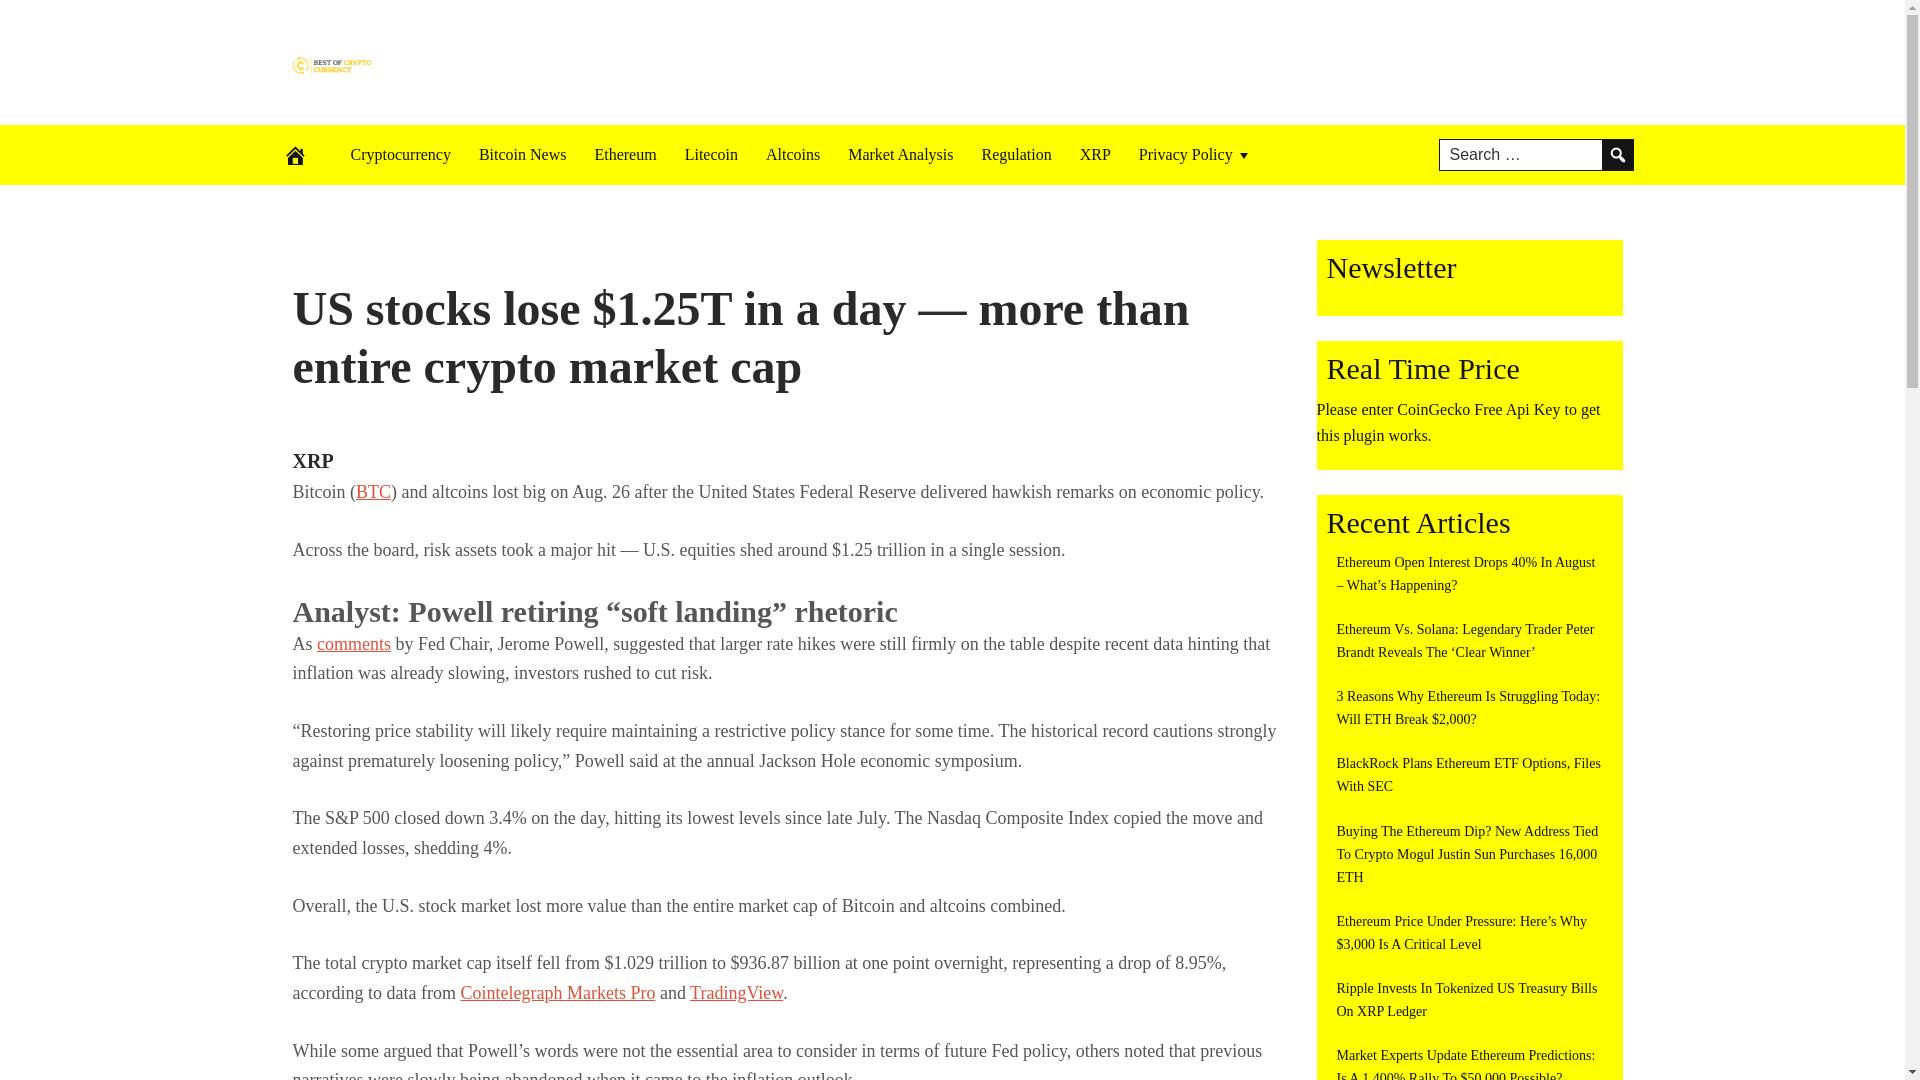 The height and width of the screenshot is (1080, 1920). What do you see at coordinates (354, 644) in the screenshot?
I see `comments` at bounding box center [354, 644].